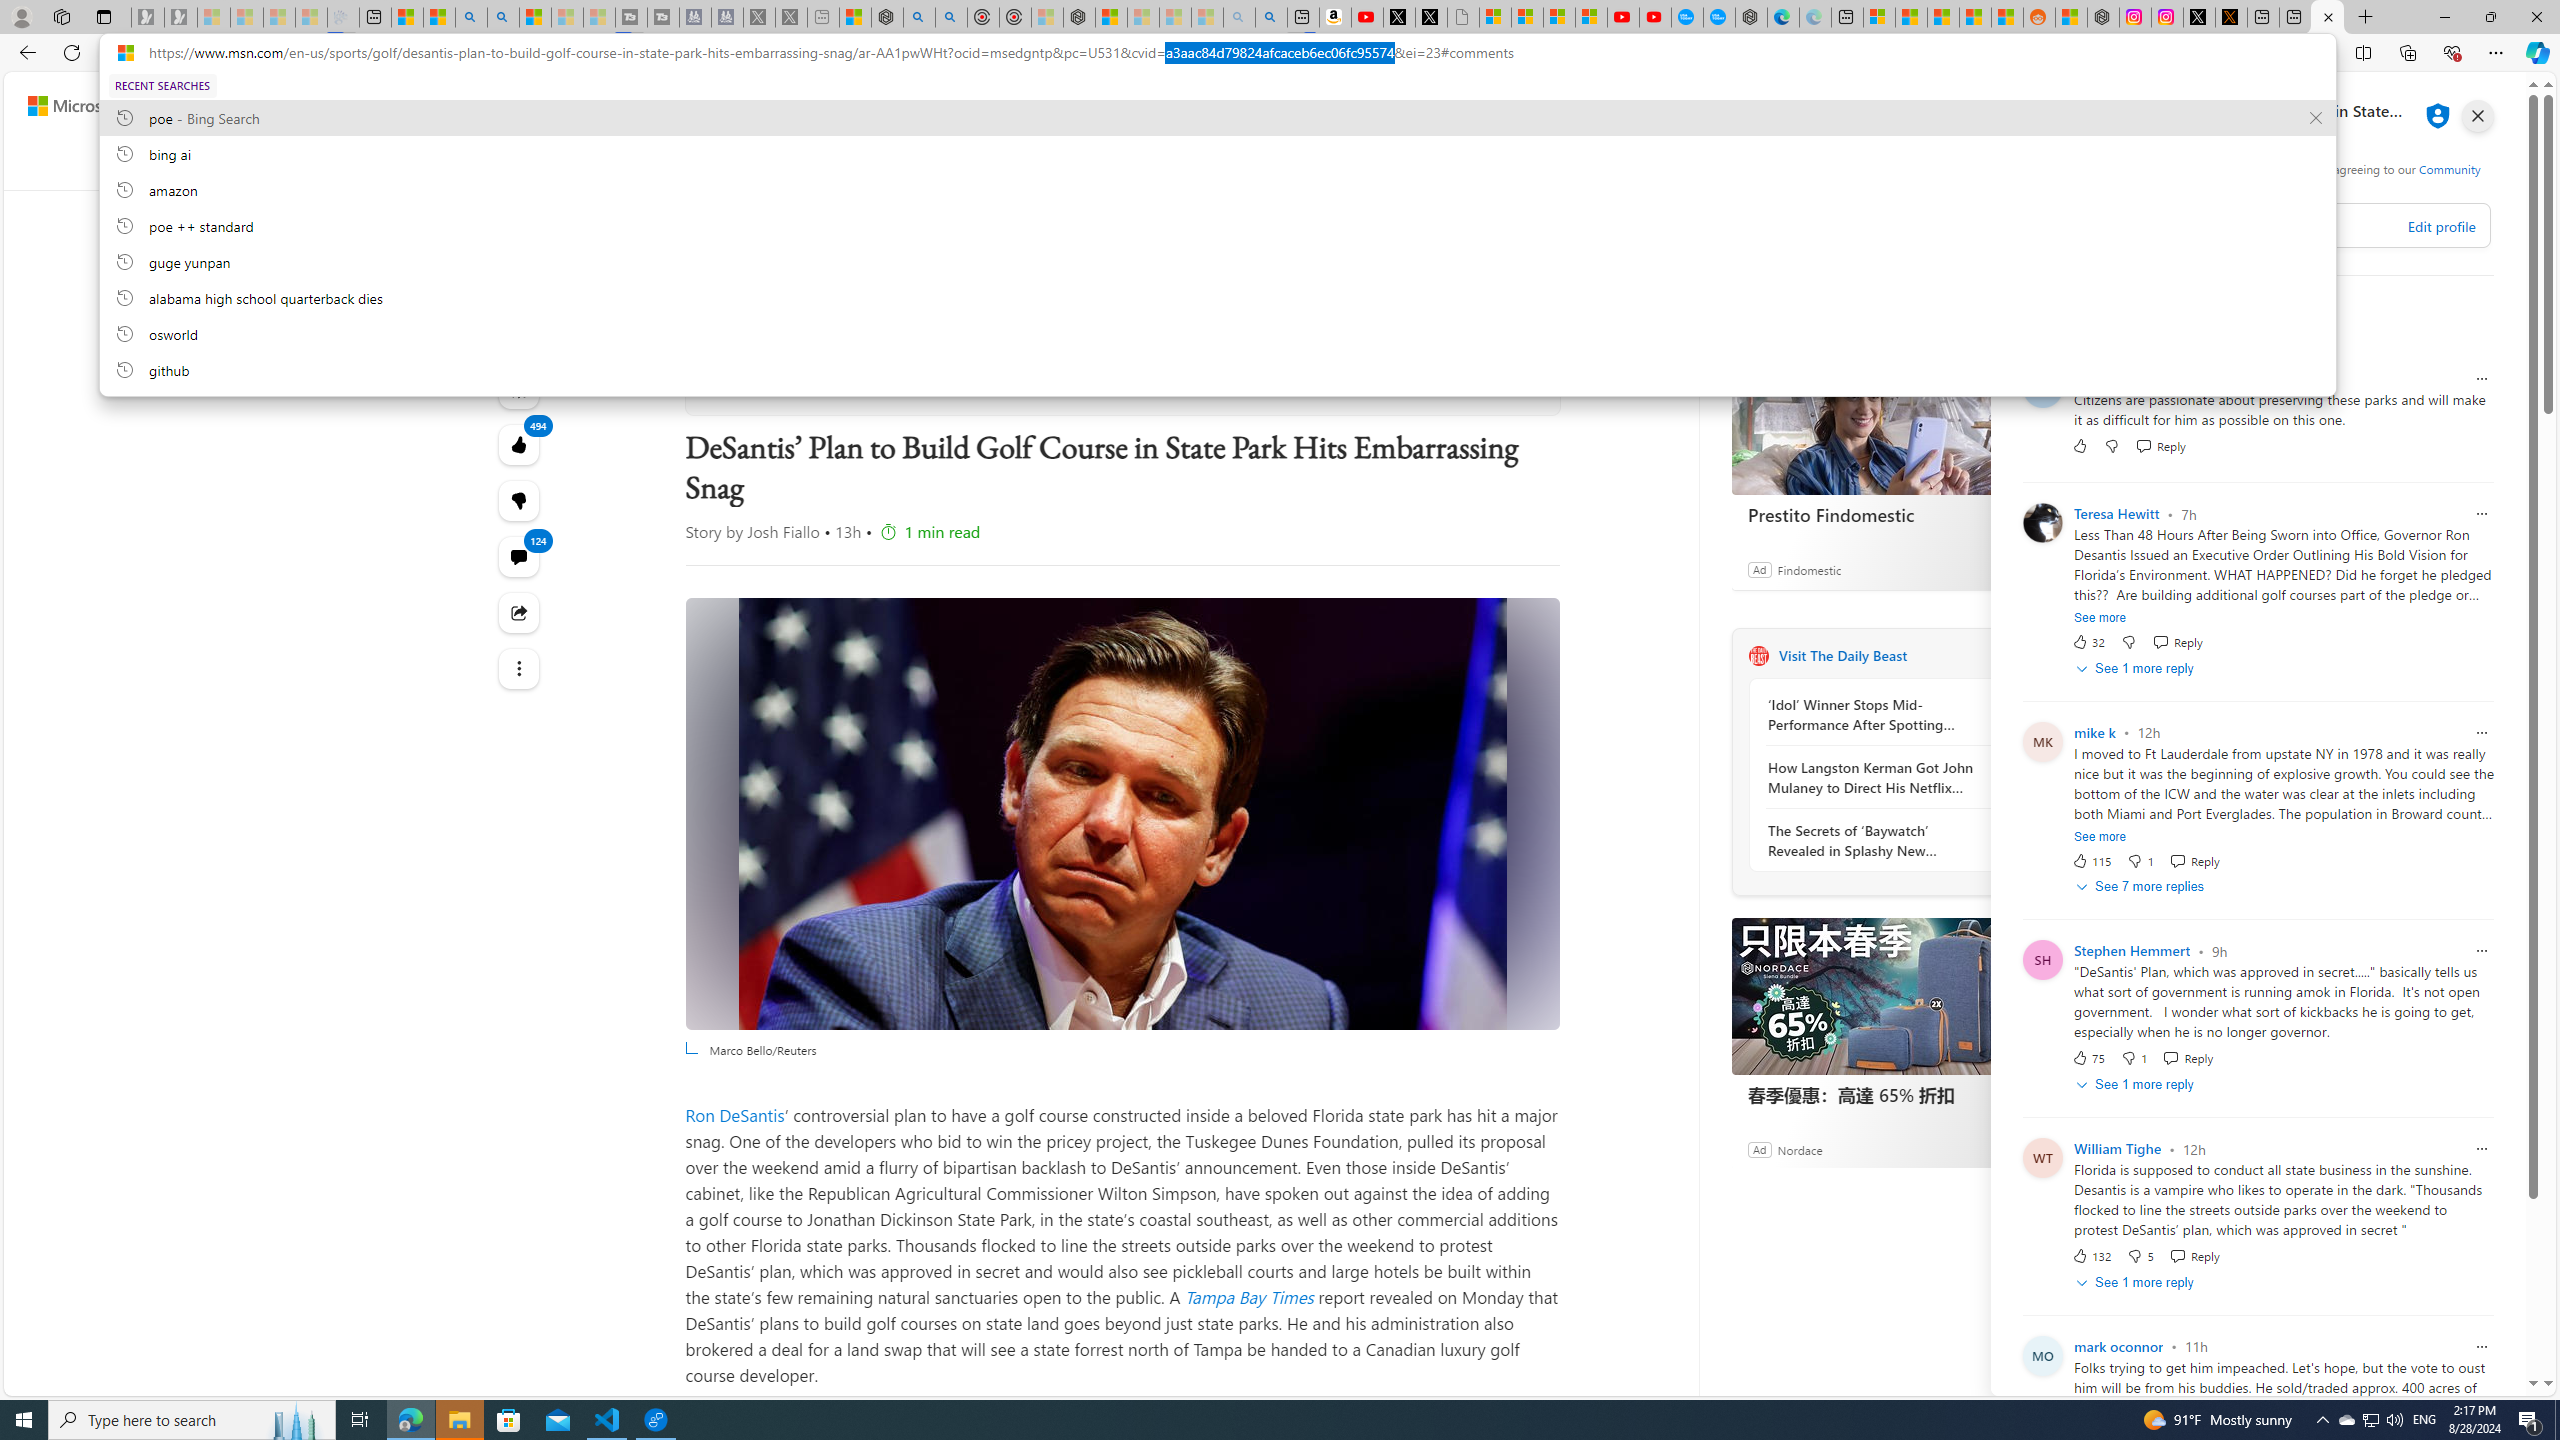  I want to click on Cricket, so click(1245, 163).